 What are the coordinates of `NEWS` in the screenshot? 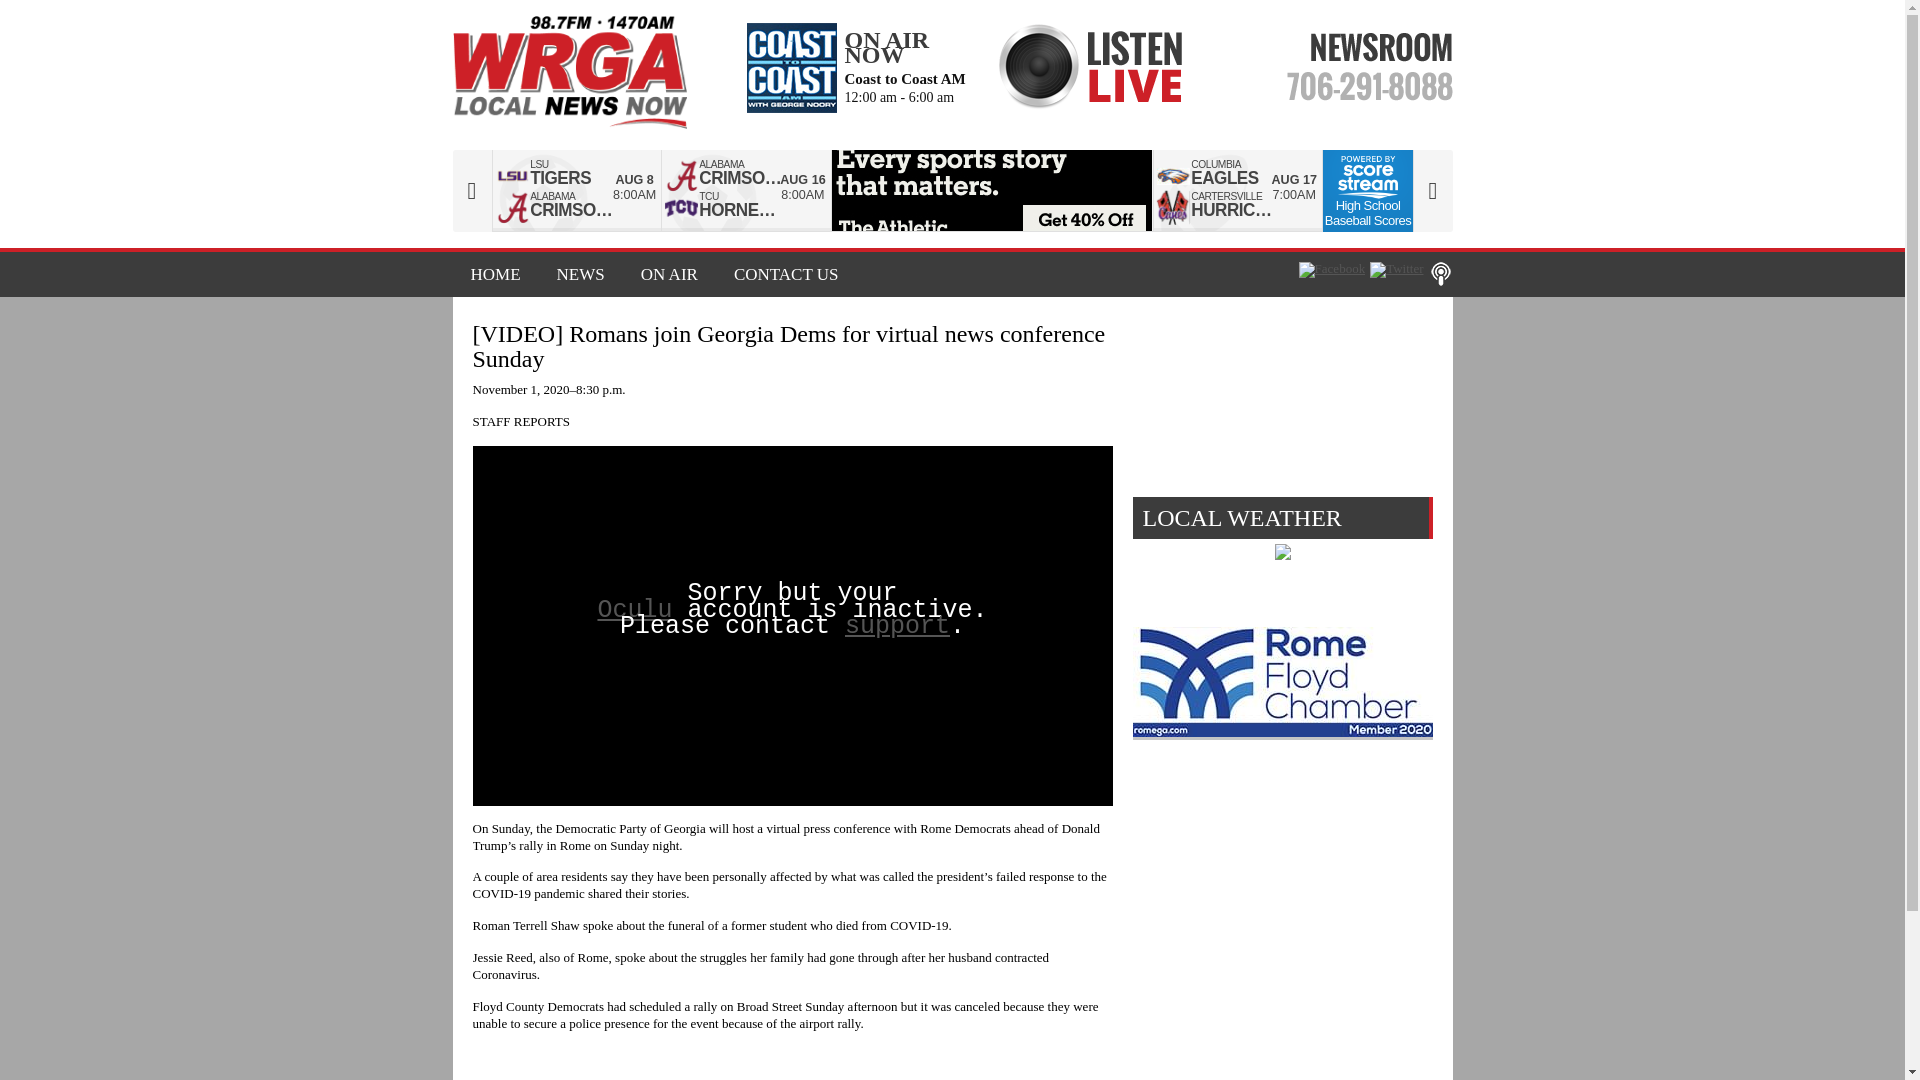 It's located at (580, 274).